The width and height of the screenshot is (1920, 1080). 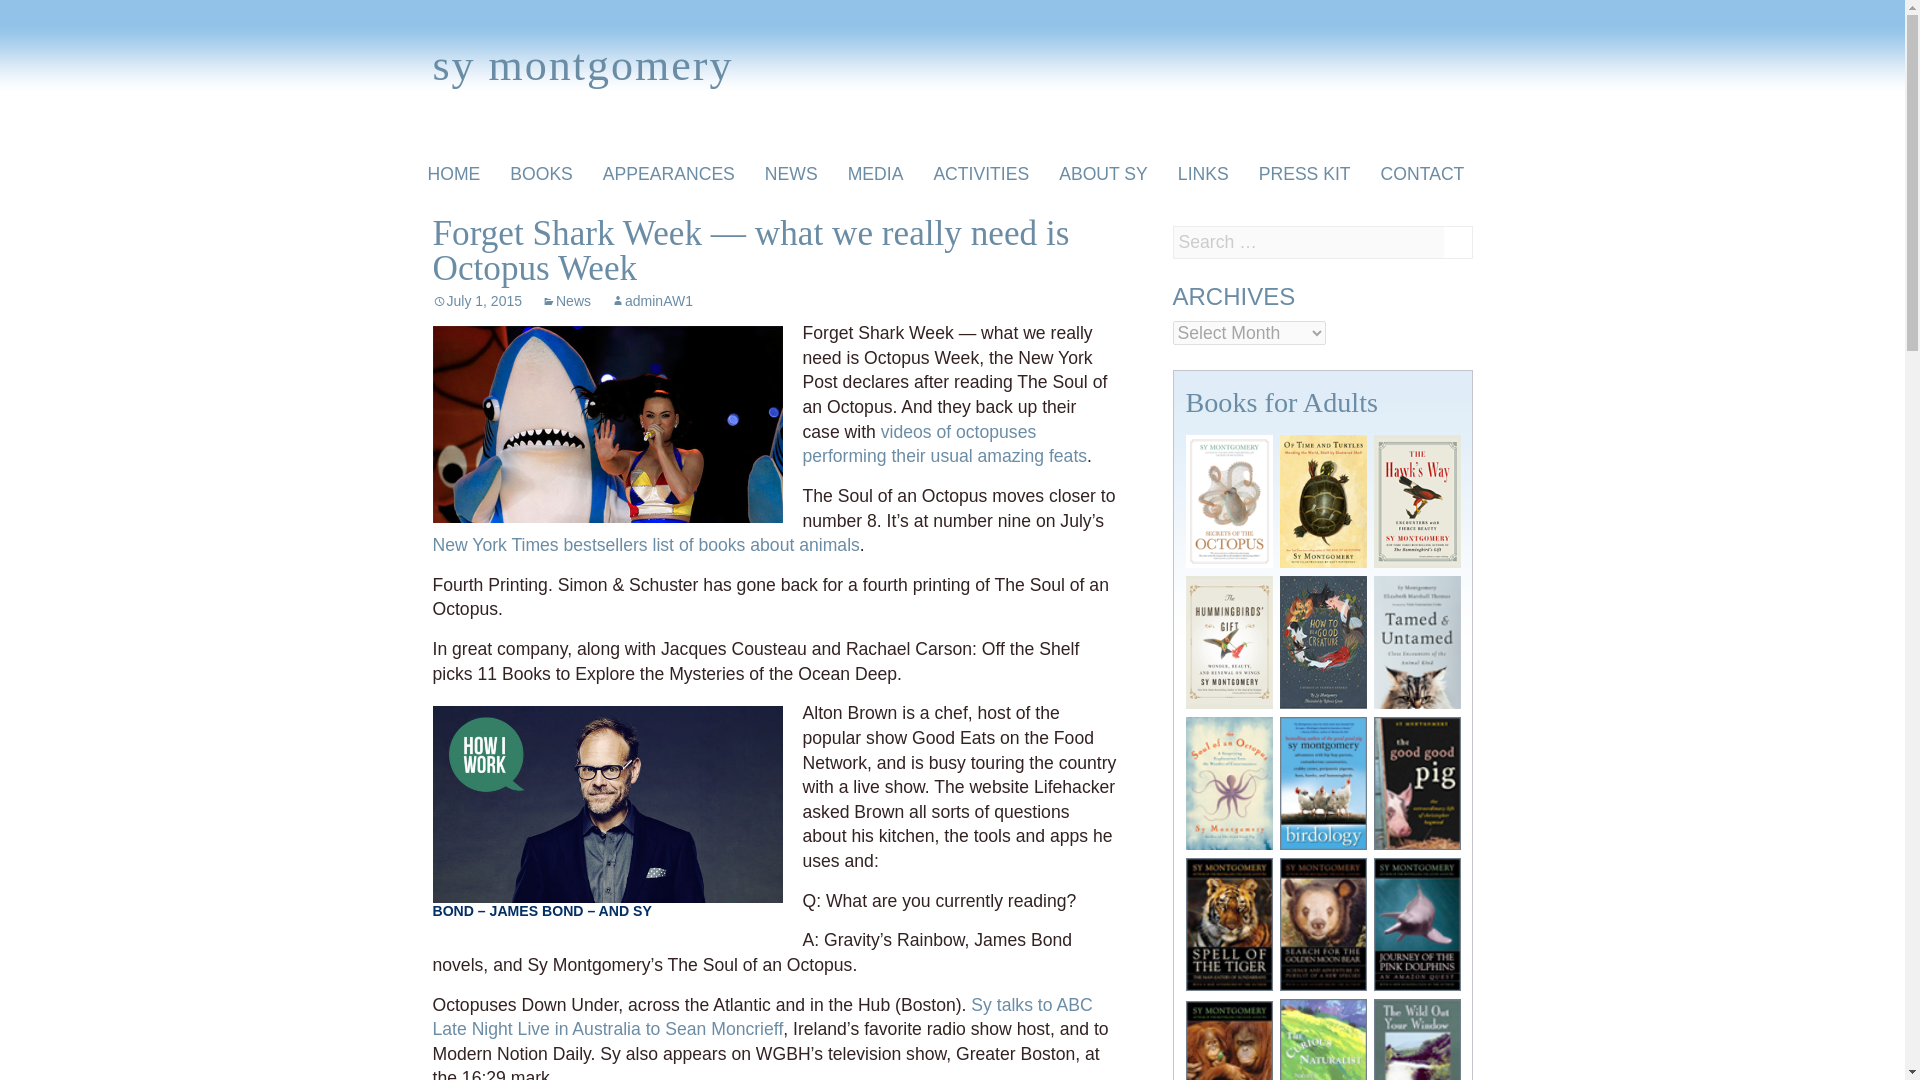 I want to click on ACTIVITIES, so click(x=980, y=174).